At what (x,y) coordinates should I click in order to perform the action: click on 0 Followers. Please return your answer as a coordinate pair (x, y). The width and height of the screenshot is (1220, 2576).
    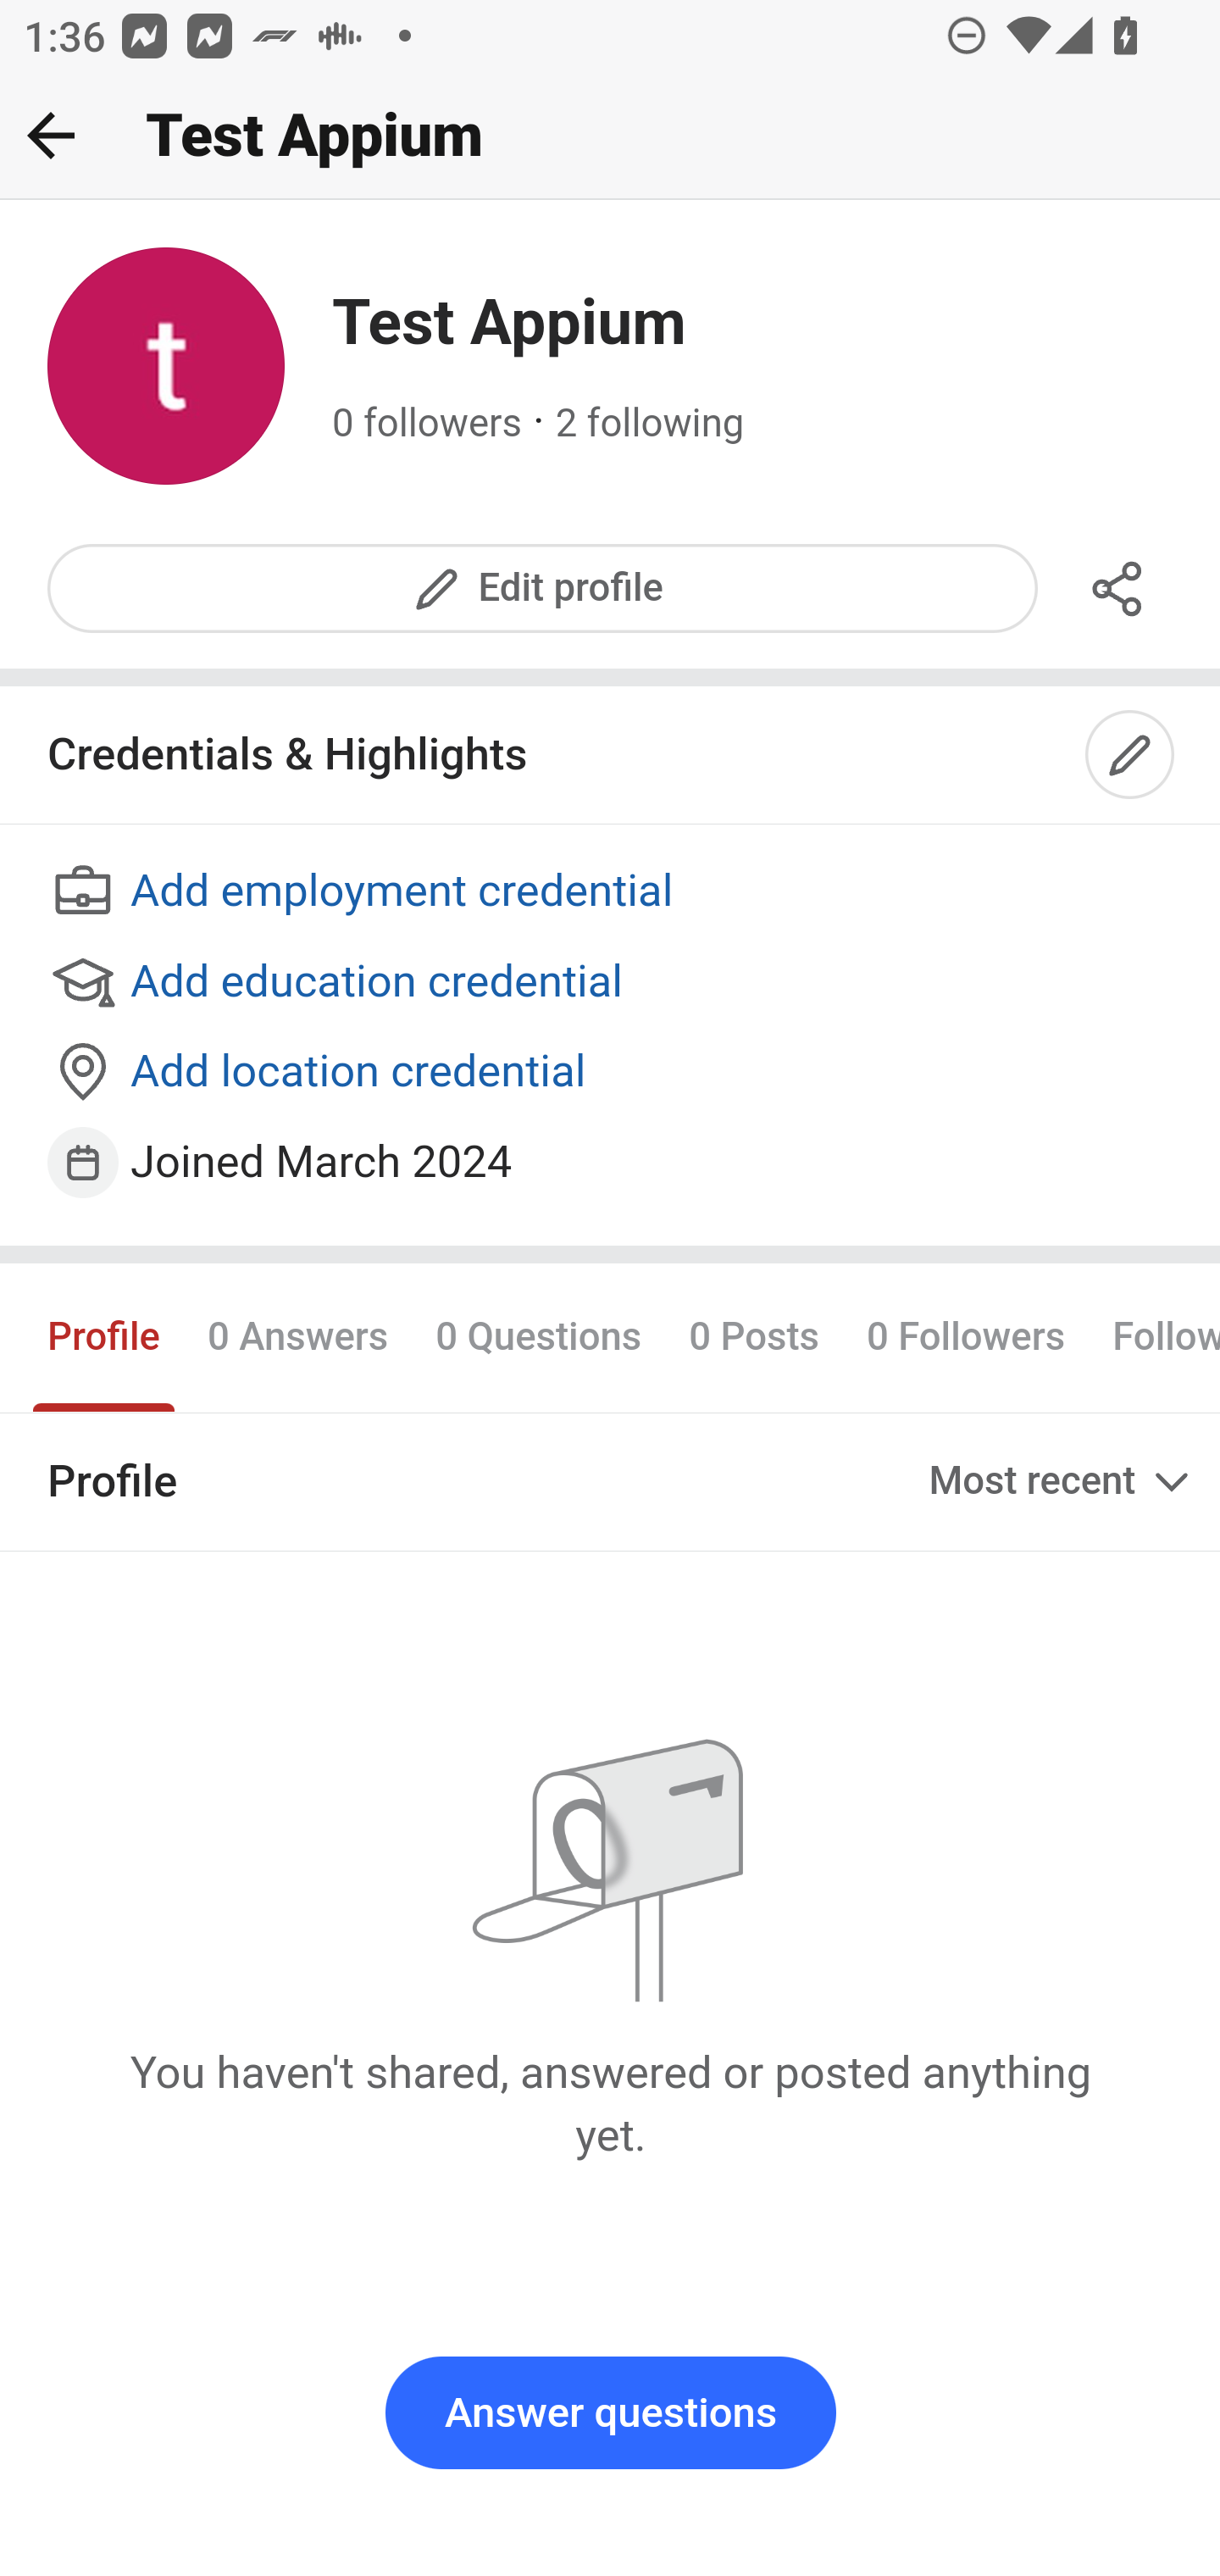
    Looking at the image, I should click on (966, 1336).